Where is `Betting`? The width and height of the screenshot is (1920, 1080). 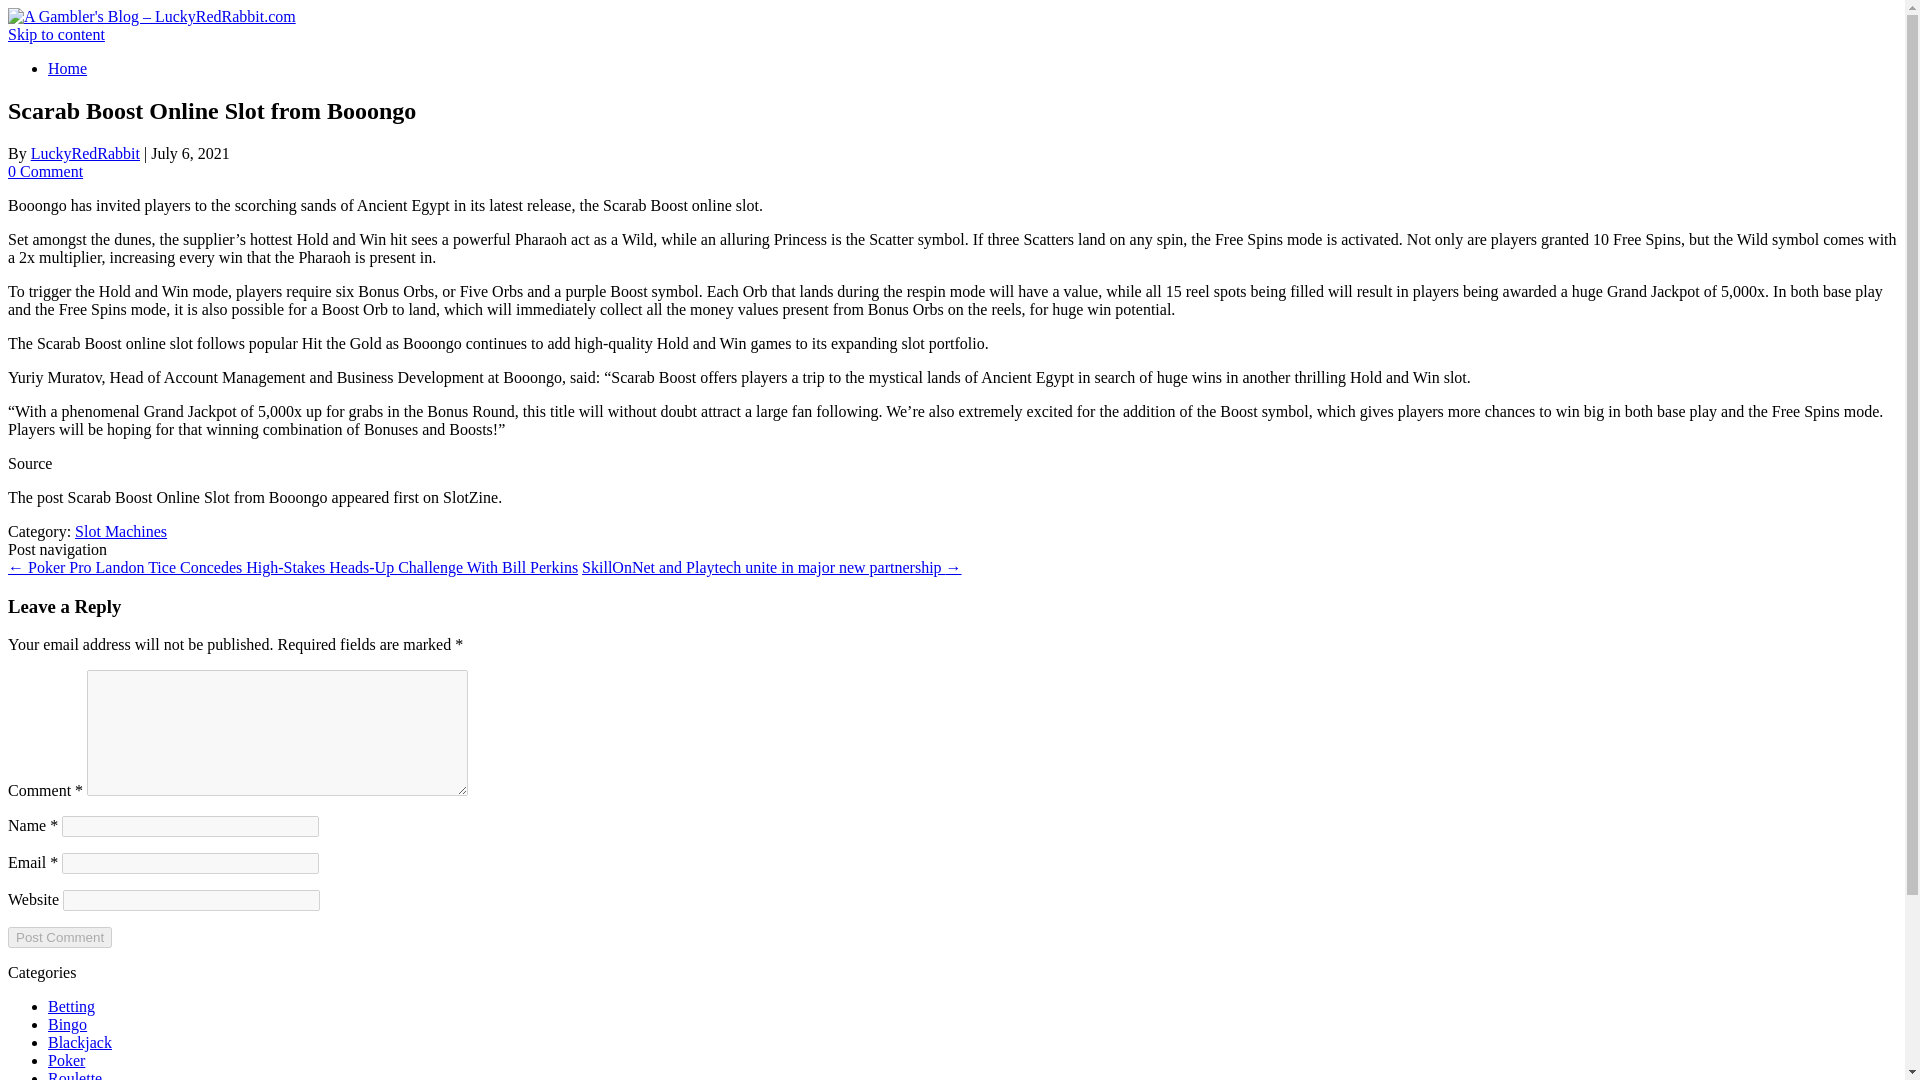
Betting is located at coordinates (71, 1006).